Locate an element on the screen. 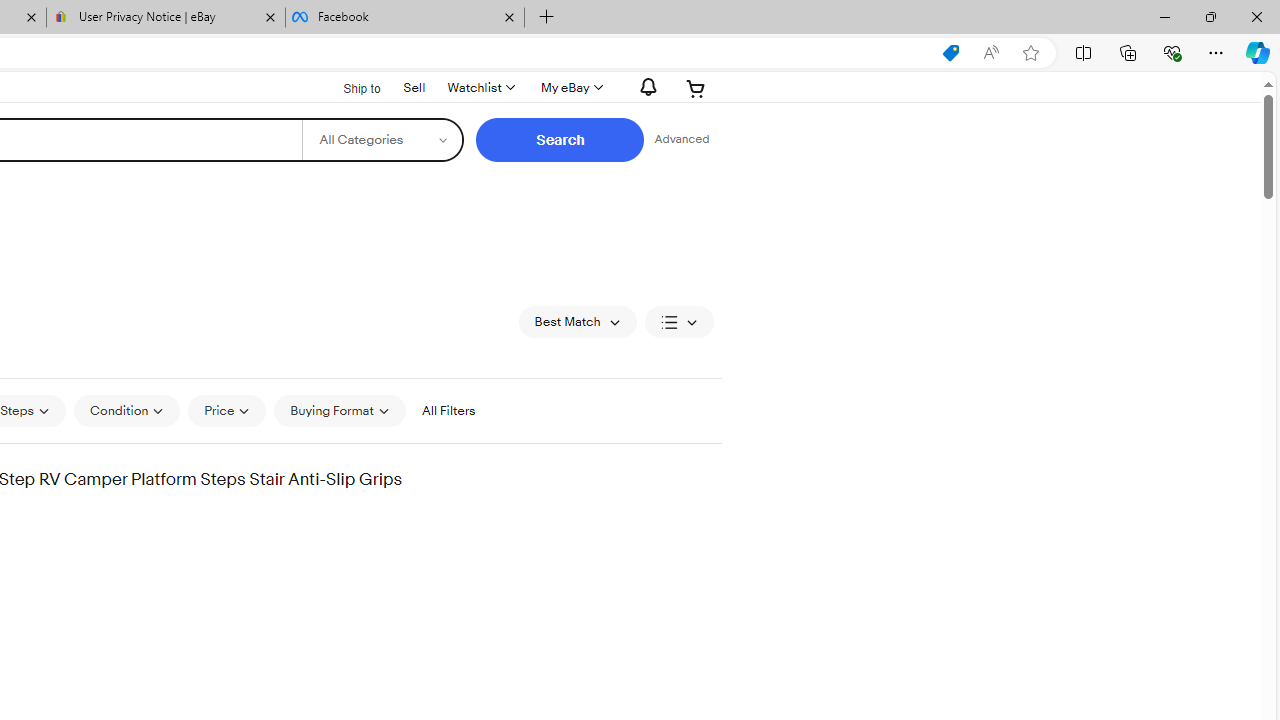 This screenshot has width=1280, height=720. Facebook is located at coordinates (404, 18).